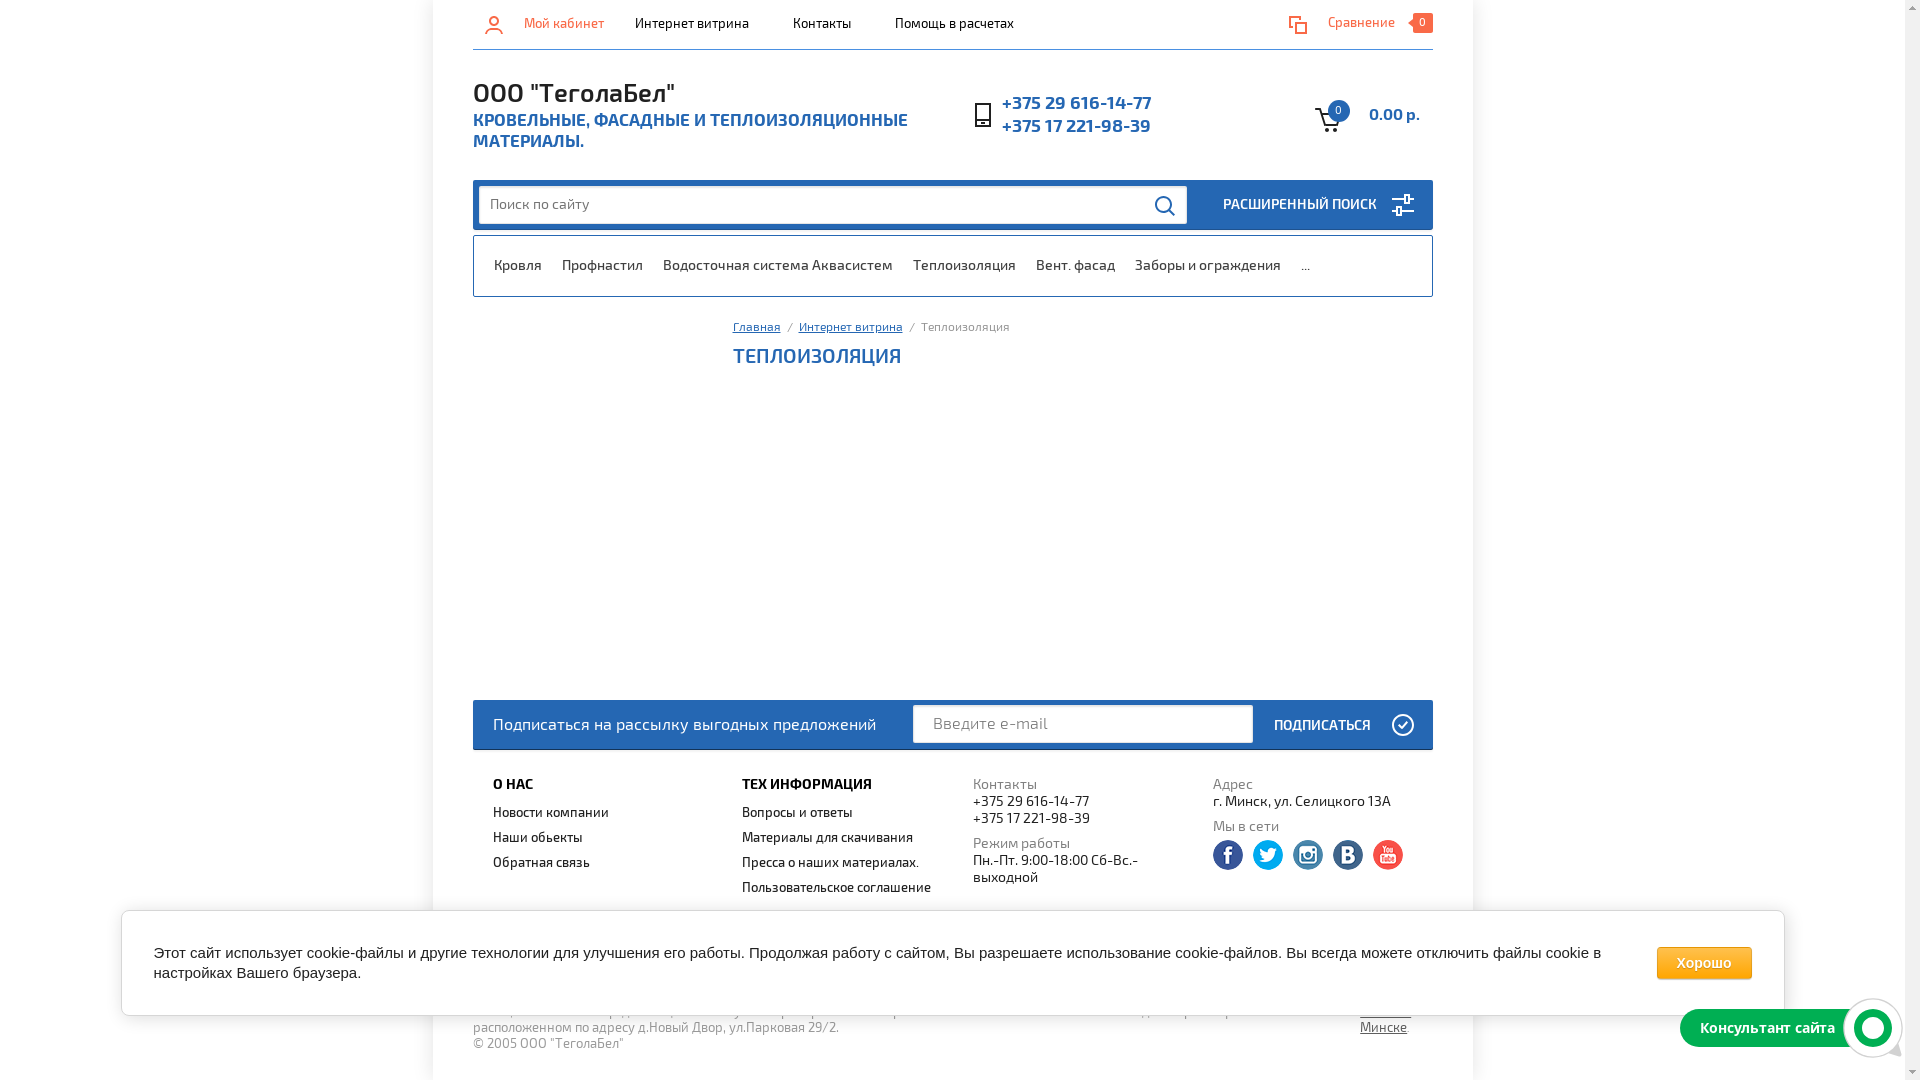  Describe the element at coordinates (1082, 802) in the screenshot. I see `+375 29 616-14-77` at that location.